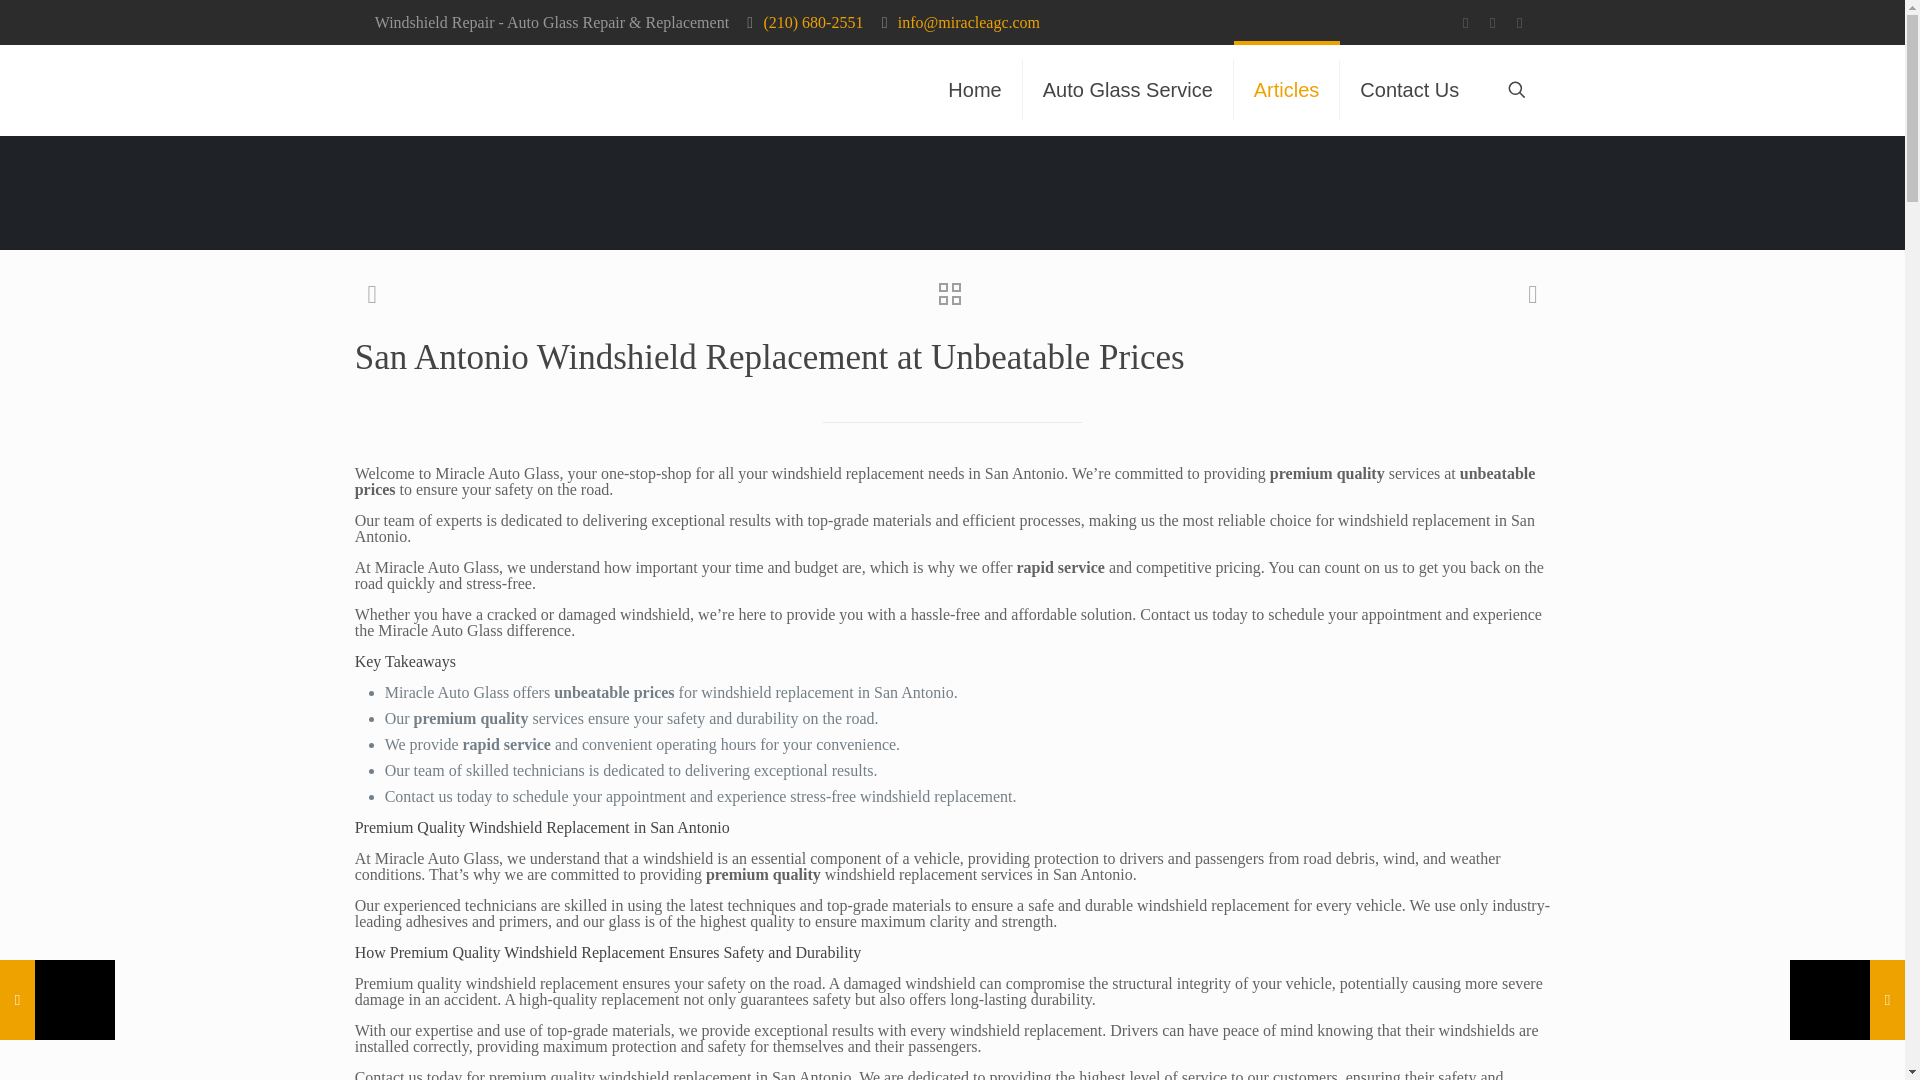 The width and height of the screenshot is (1920, 1080). I want to click on Contact Us, so click(1409, 90).